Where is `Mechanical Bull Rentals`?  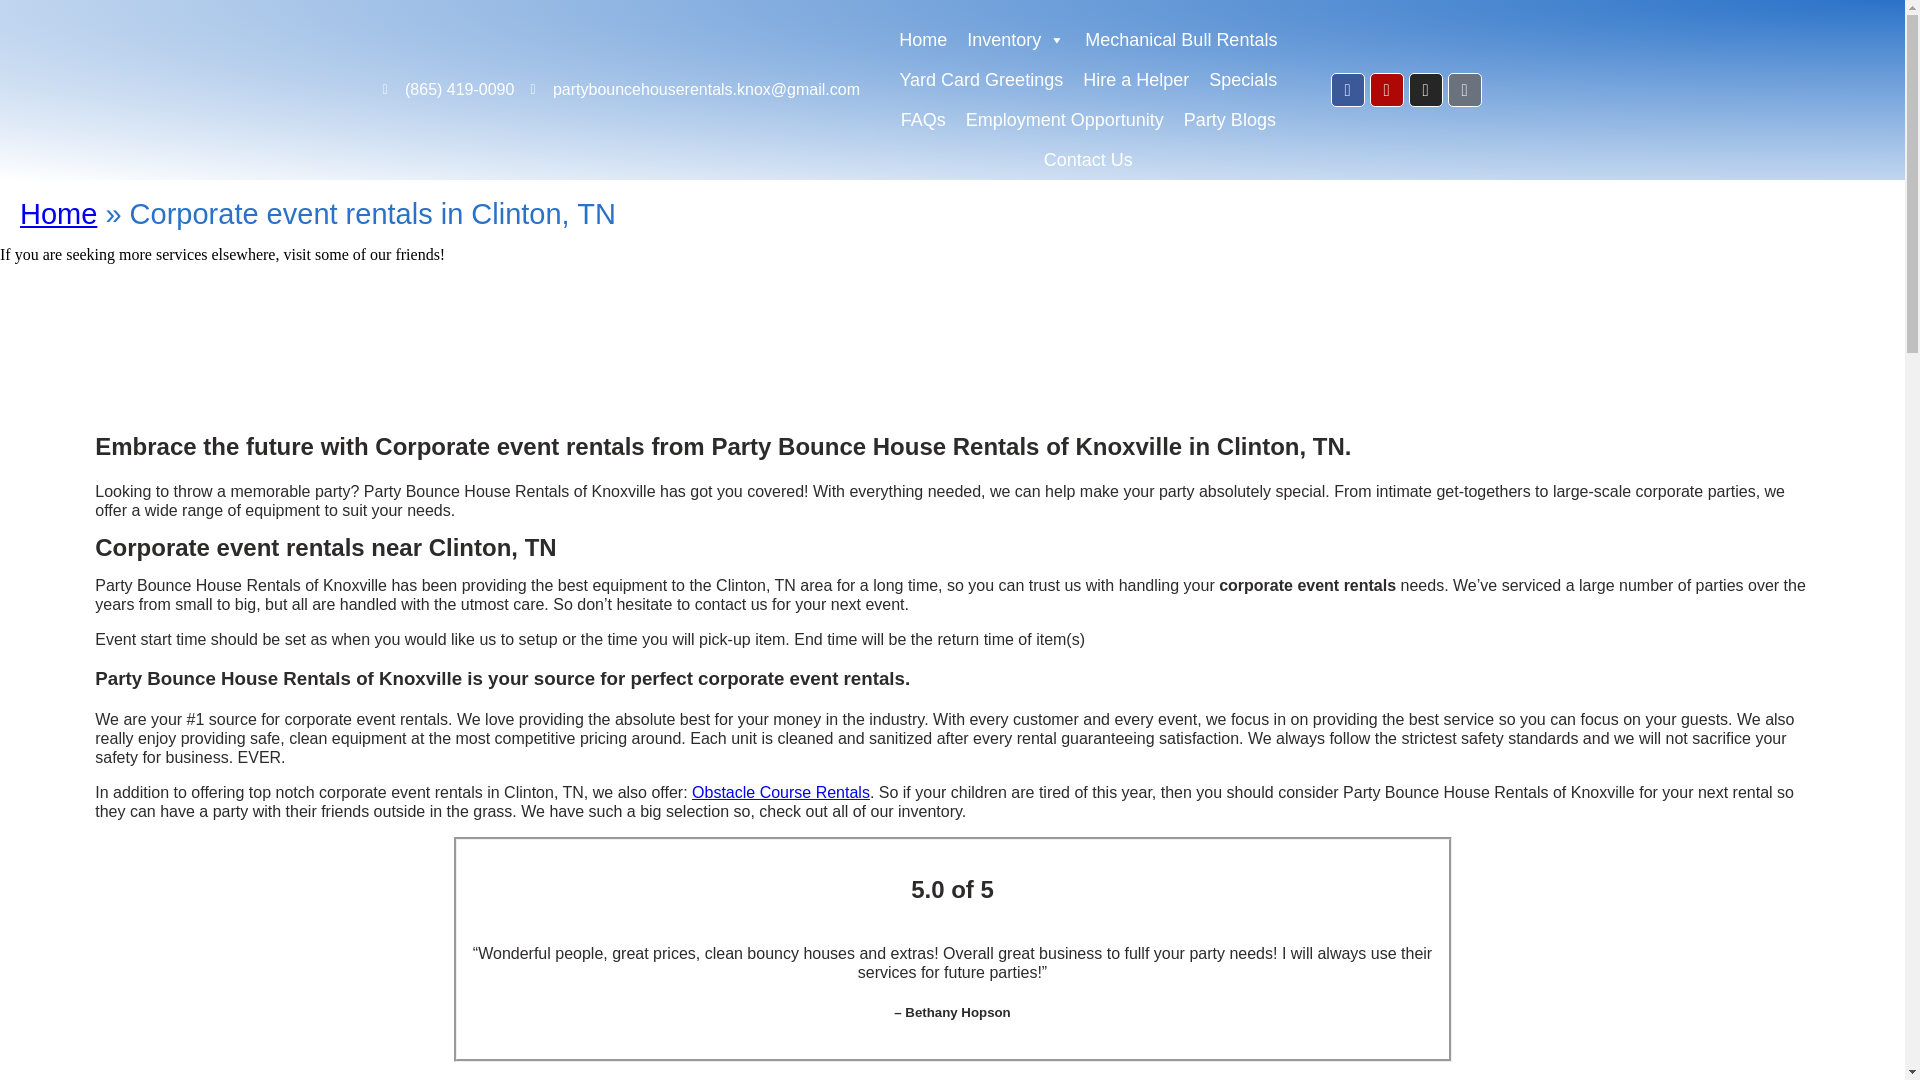
Mechanical Bull Rentals is located at coordinates (1180, 29).